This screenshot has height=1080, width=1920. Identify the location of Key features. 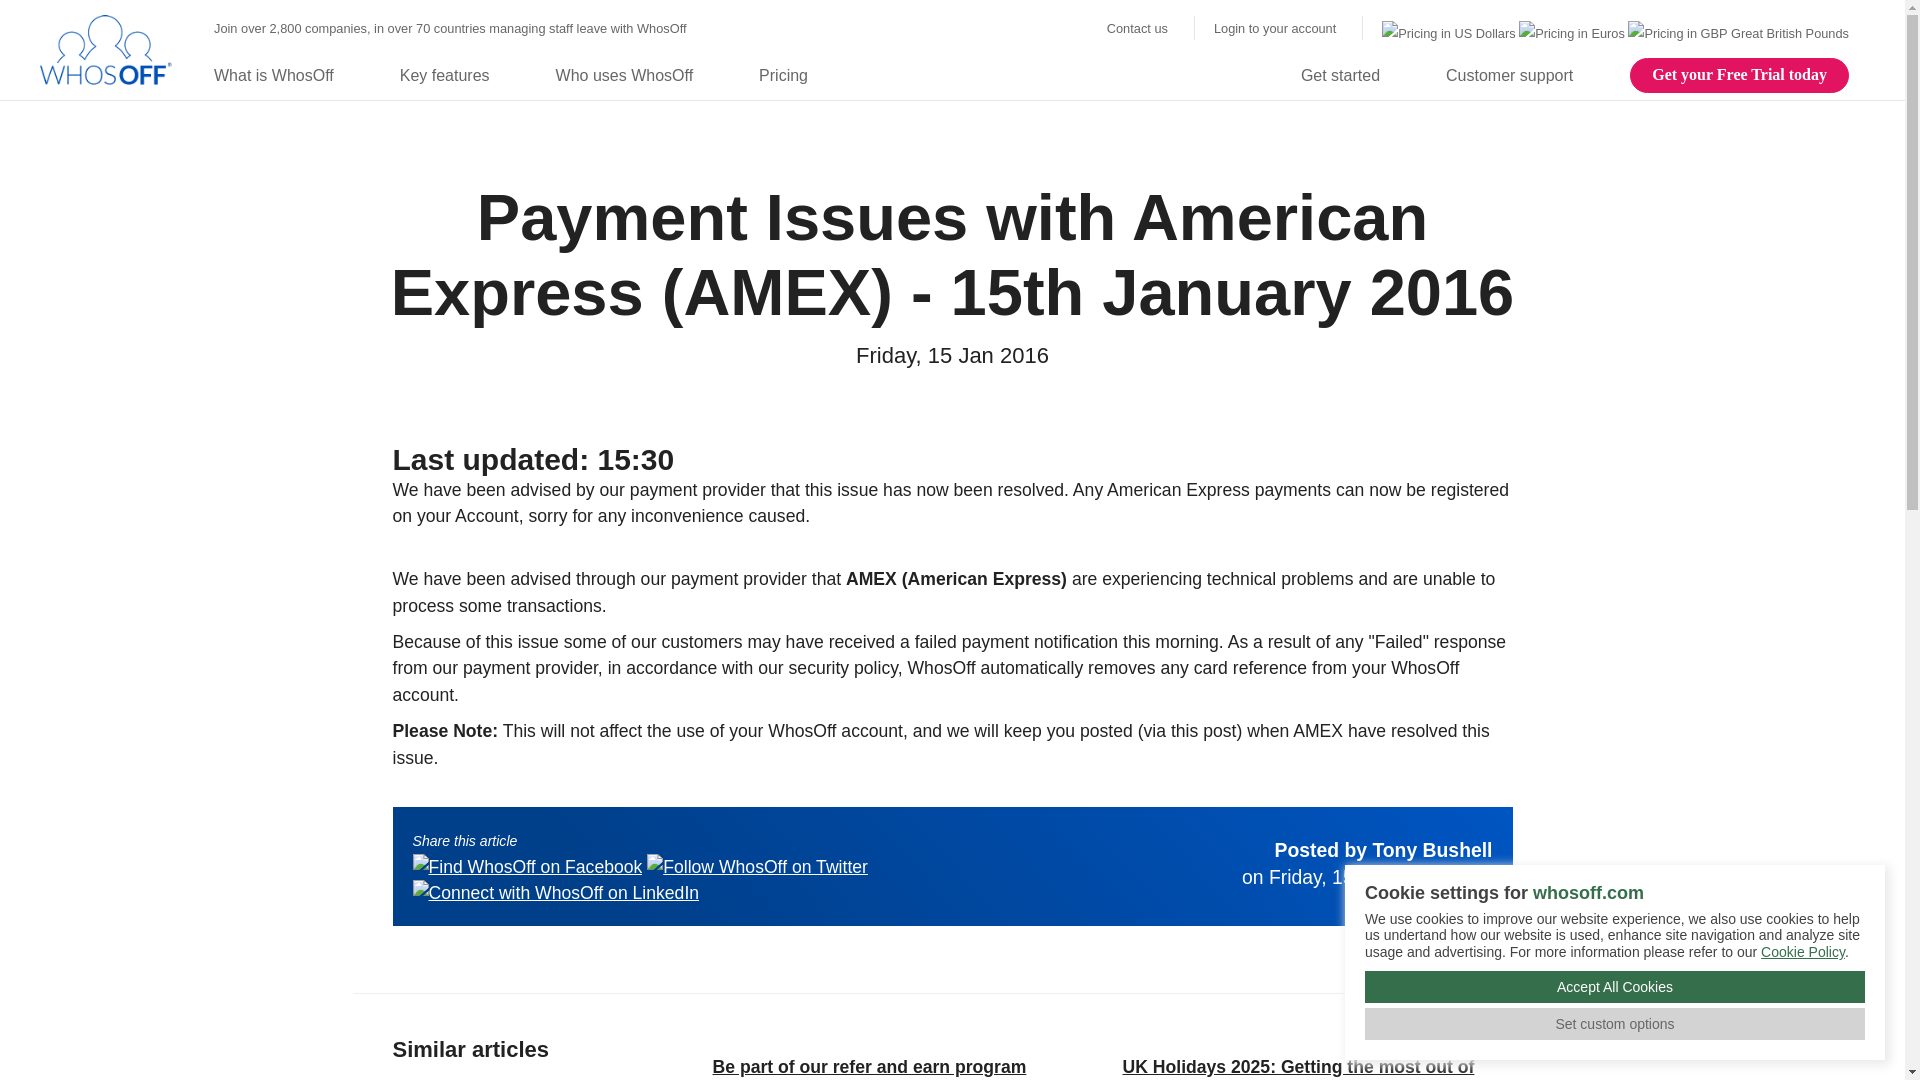
(458, 75).